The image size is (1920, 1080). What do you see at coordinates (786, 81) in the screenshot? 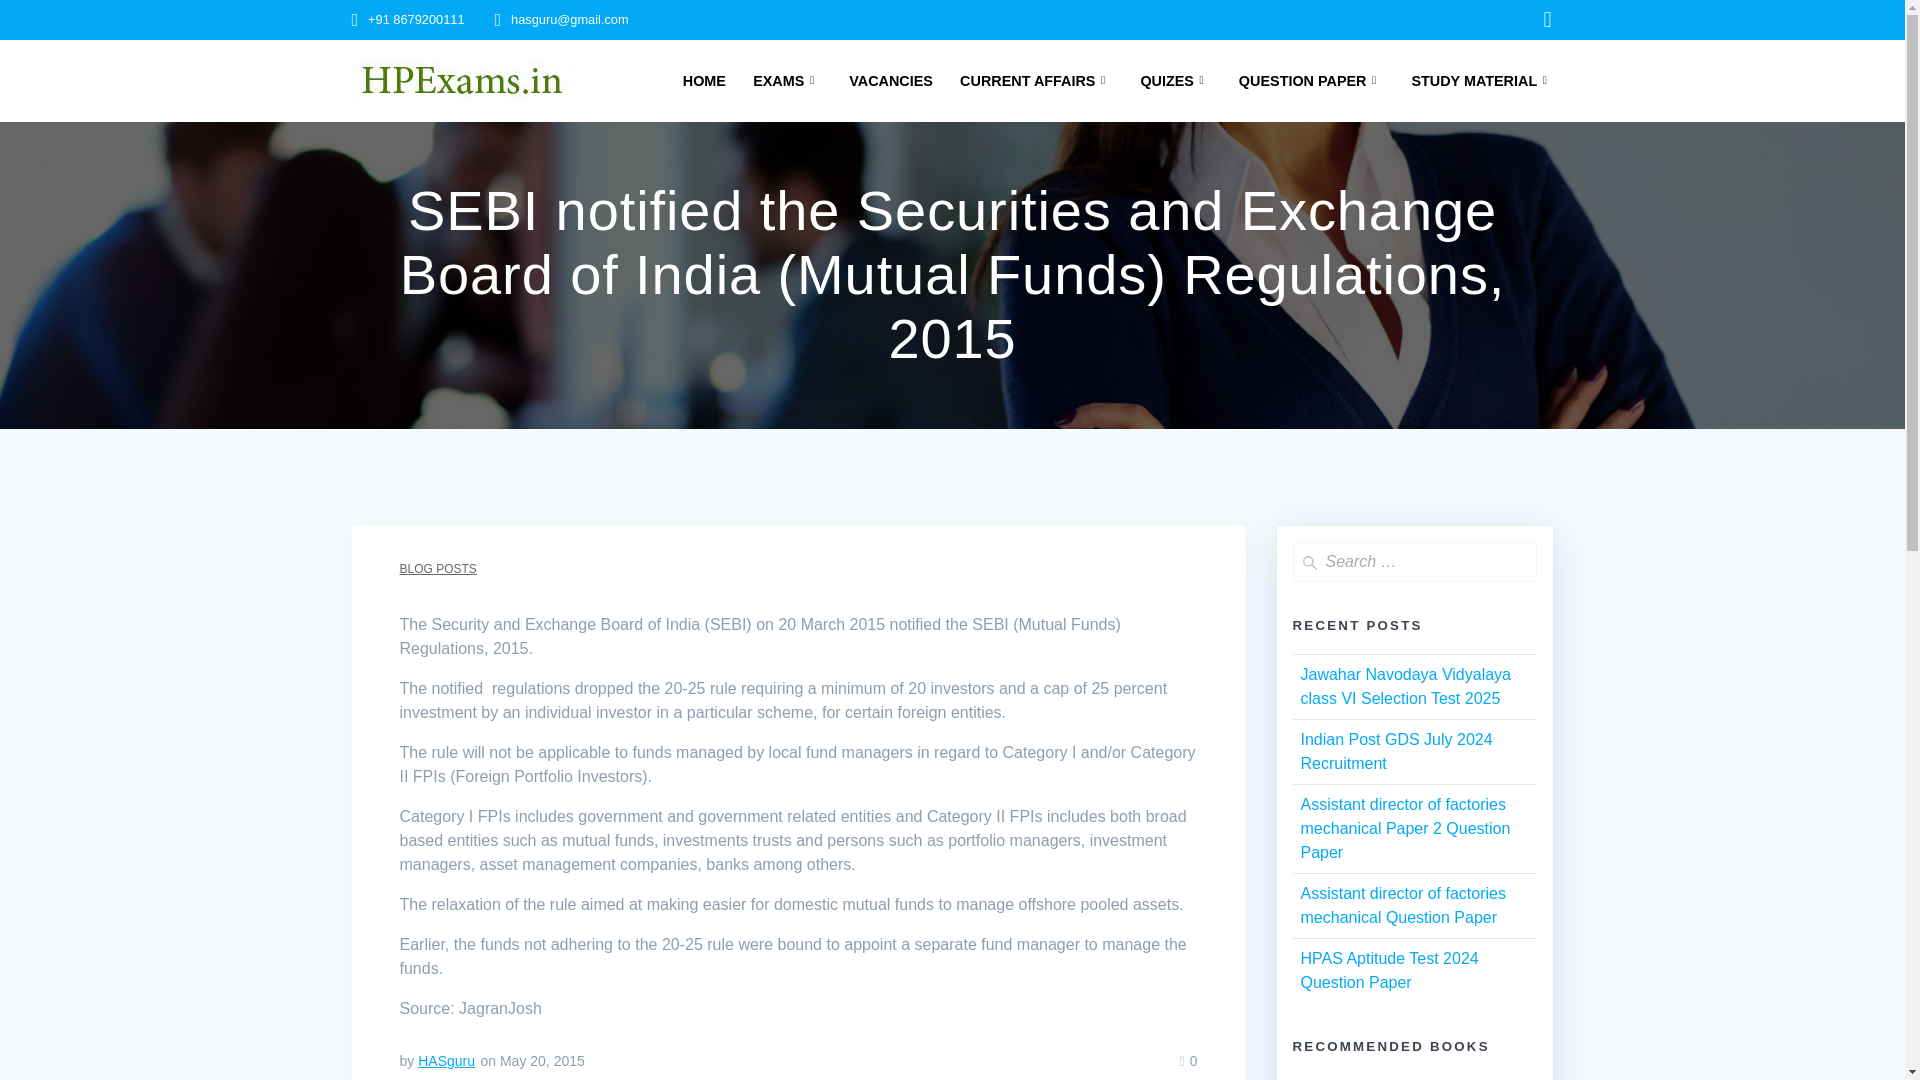
I see `EXAMS` at bounding box center [786, 81].